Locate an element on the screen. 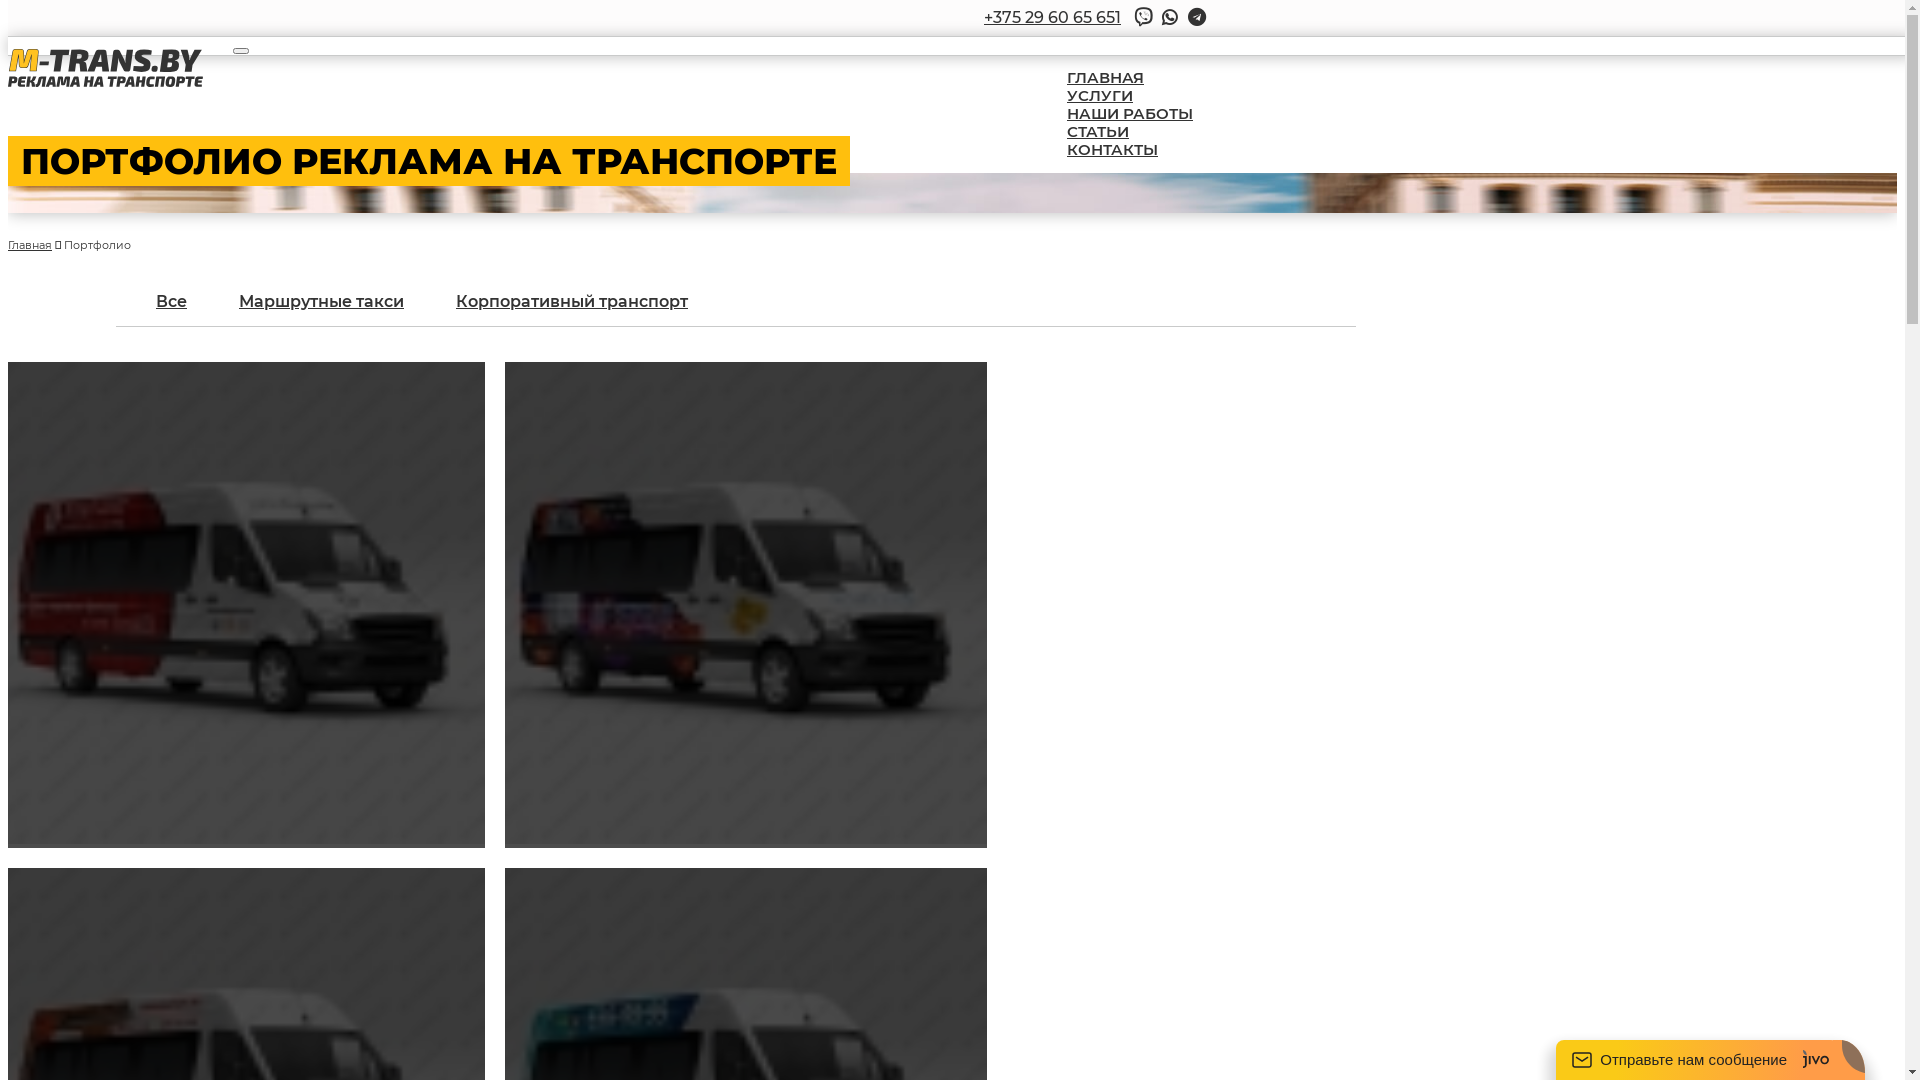 This screenshot has width=1920, height=1080. Whatsap is located at coordinates (1170, 18).